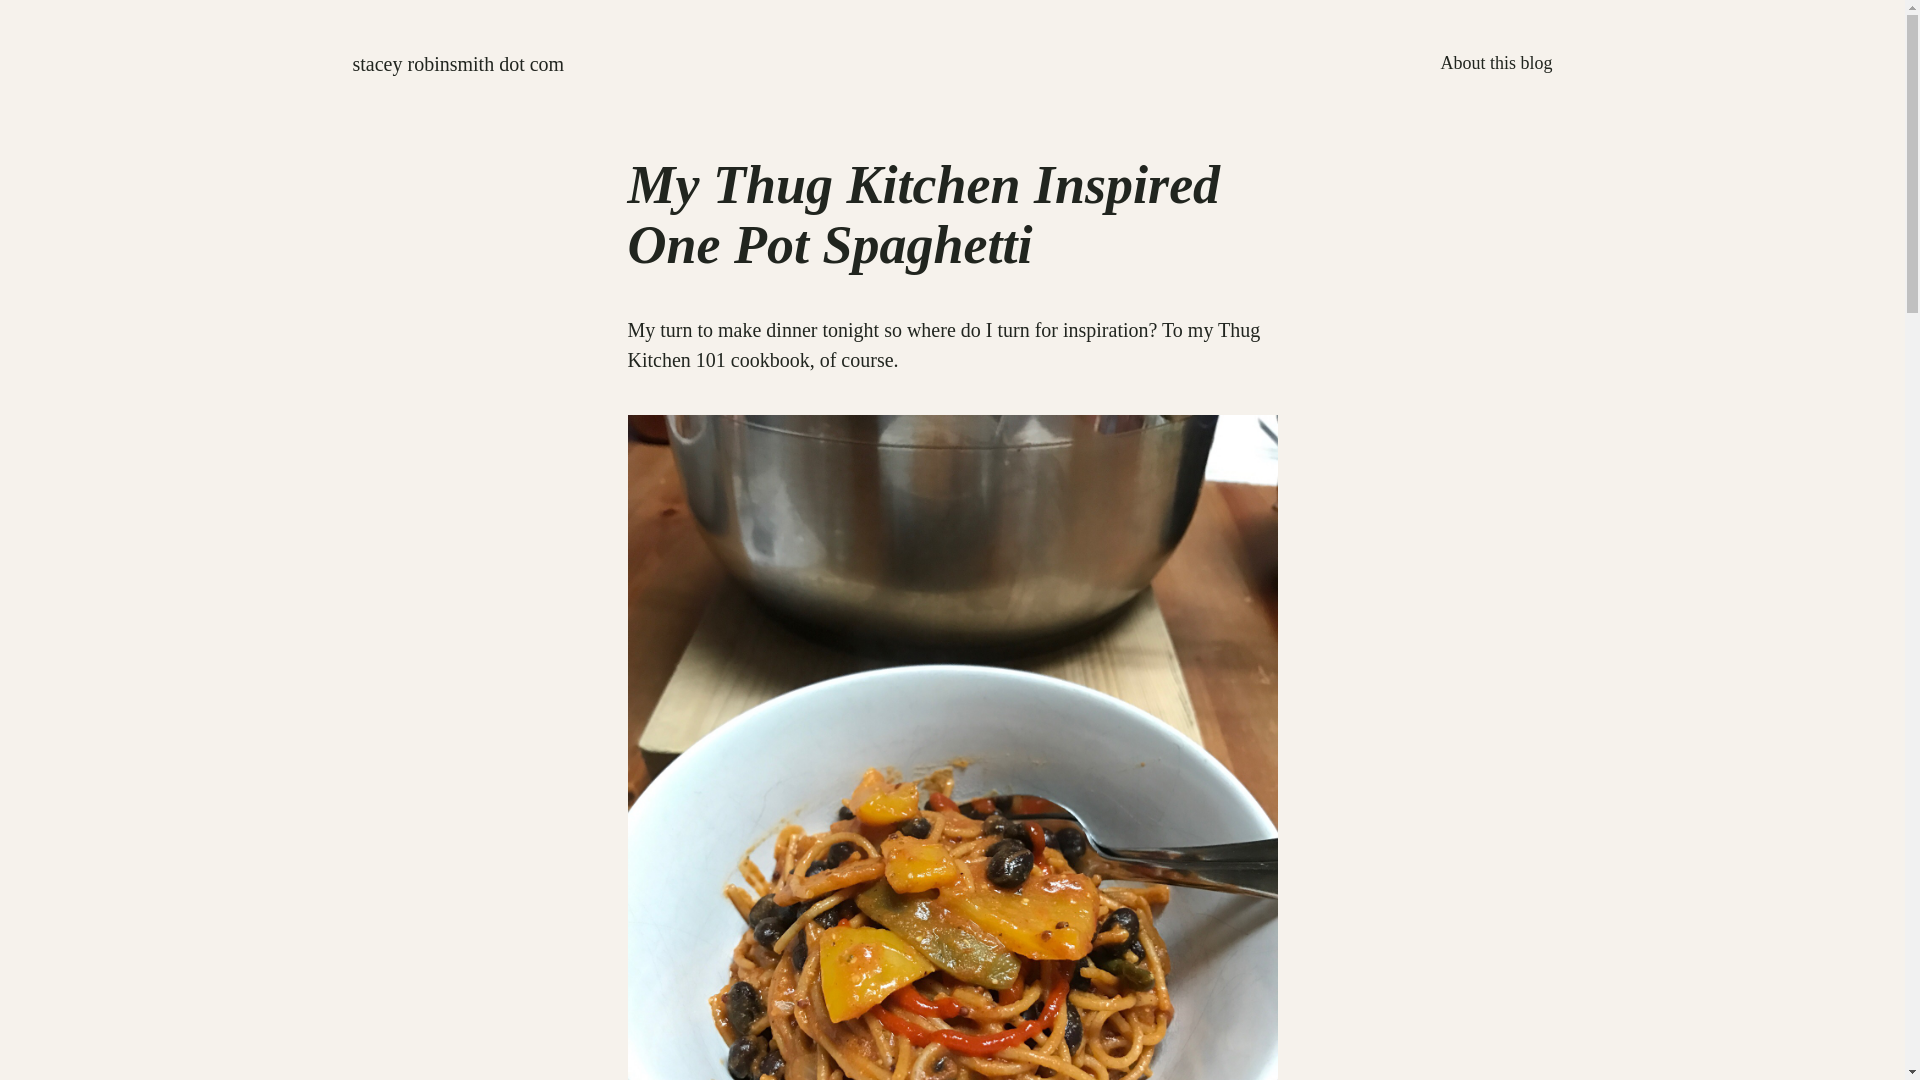 The width and height of the screenshot is (1920, 1080). I want to click on stacey robinsmith dot com, so click(458, 63).